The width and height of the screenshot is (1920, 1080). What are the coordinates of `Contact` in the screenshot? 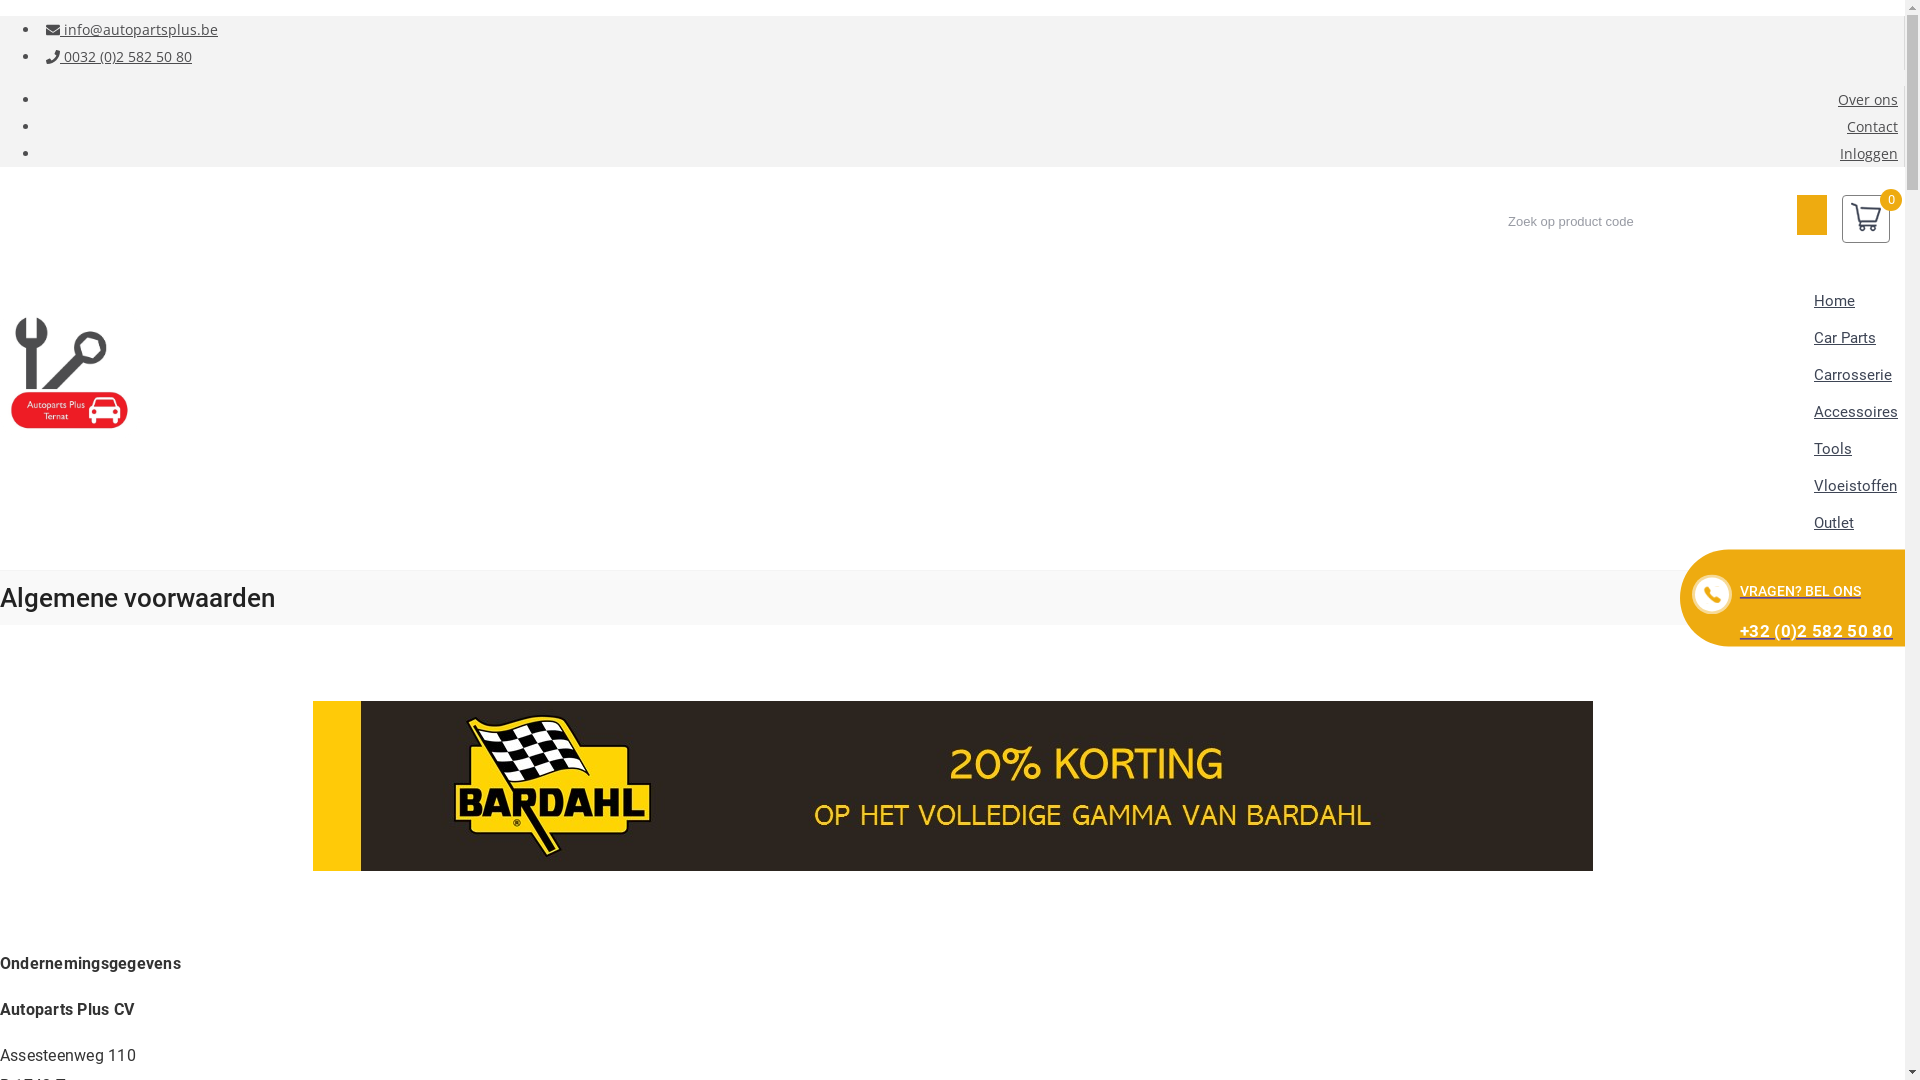 It's located at (1872, 126).